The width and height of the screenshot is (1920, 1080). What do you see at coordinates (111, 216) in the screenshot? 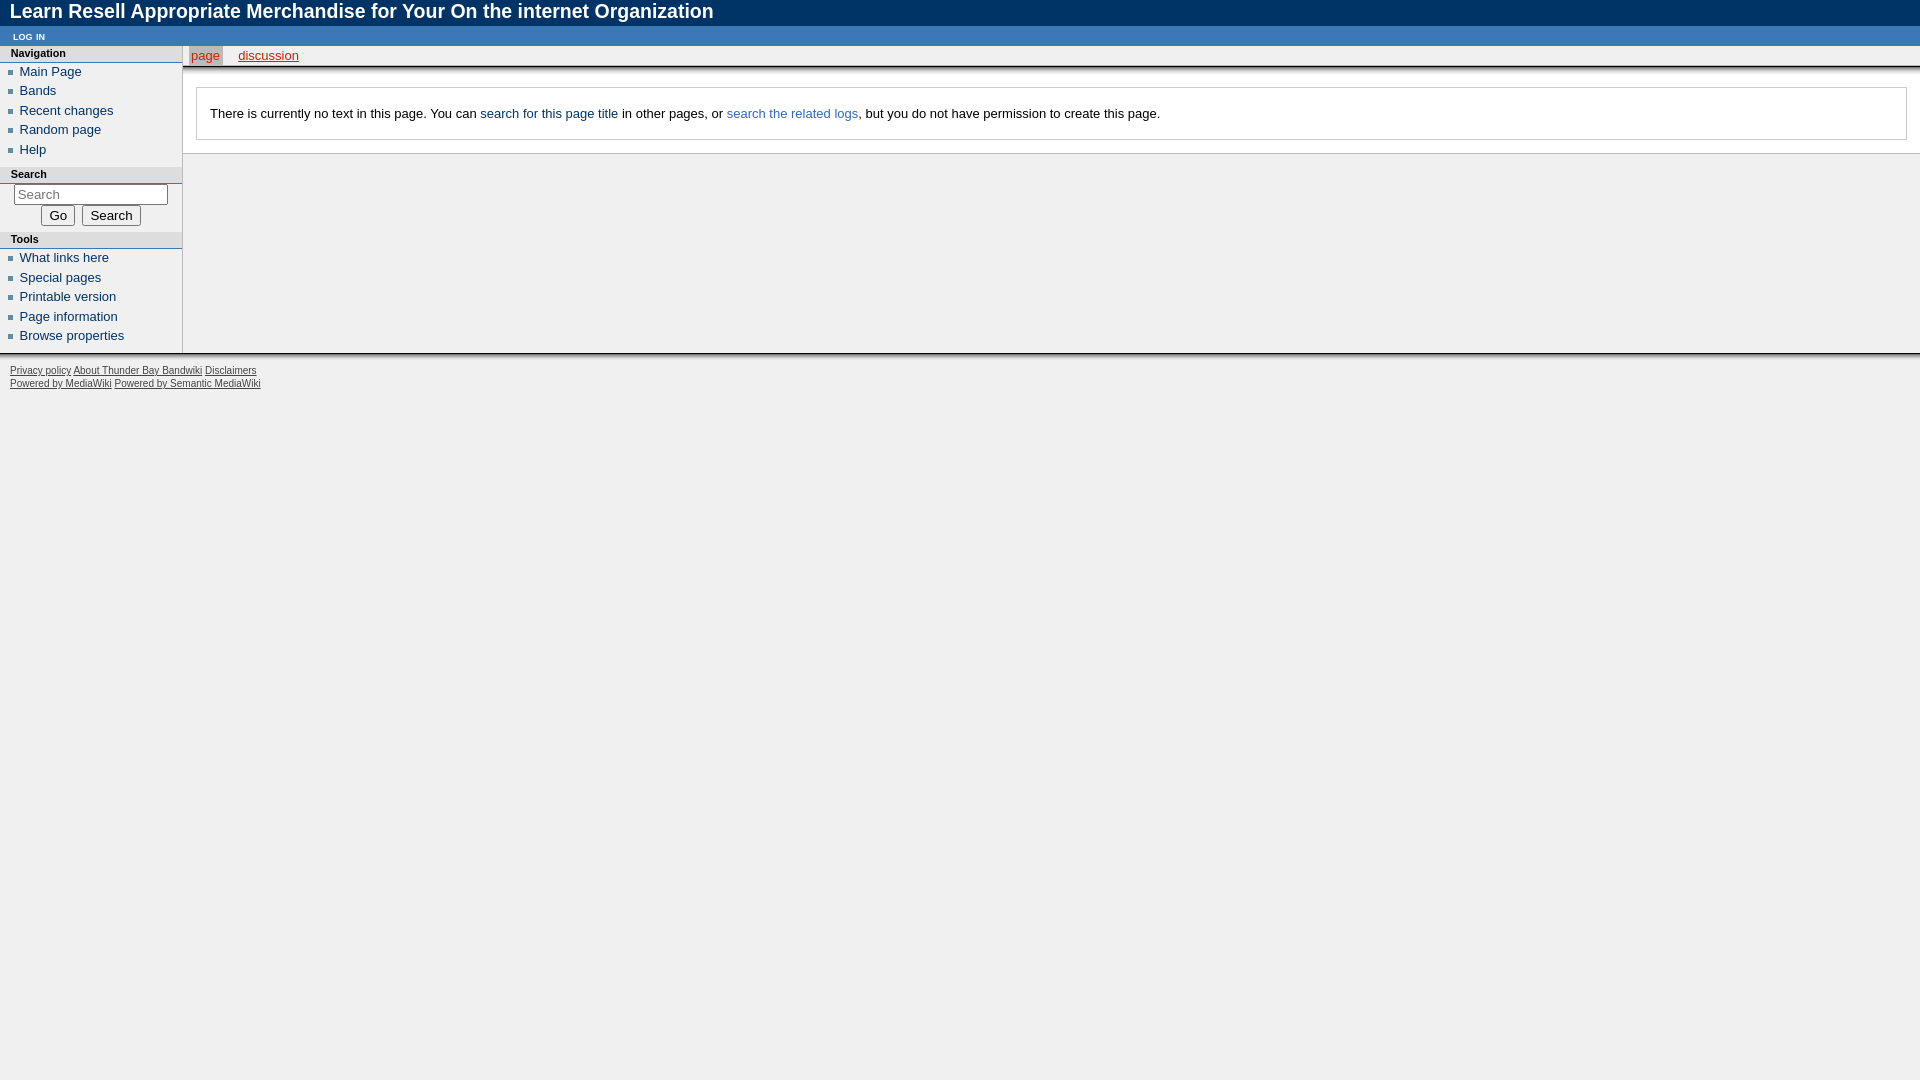
I see `Search` at bounding box center [111, 216].